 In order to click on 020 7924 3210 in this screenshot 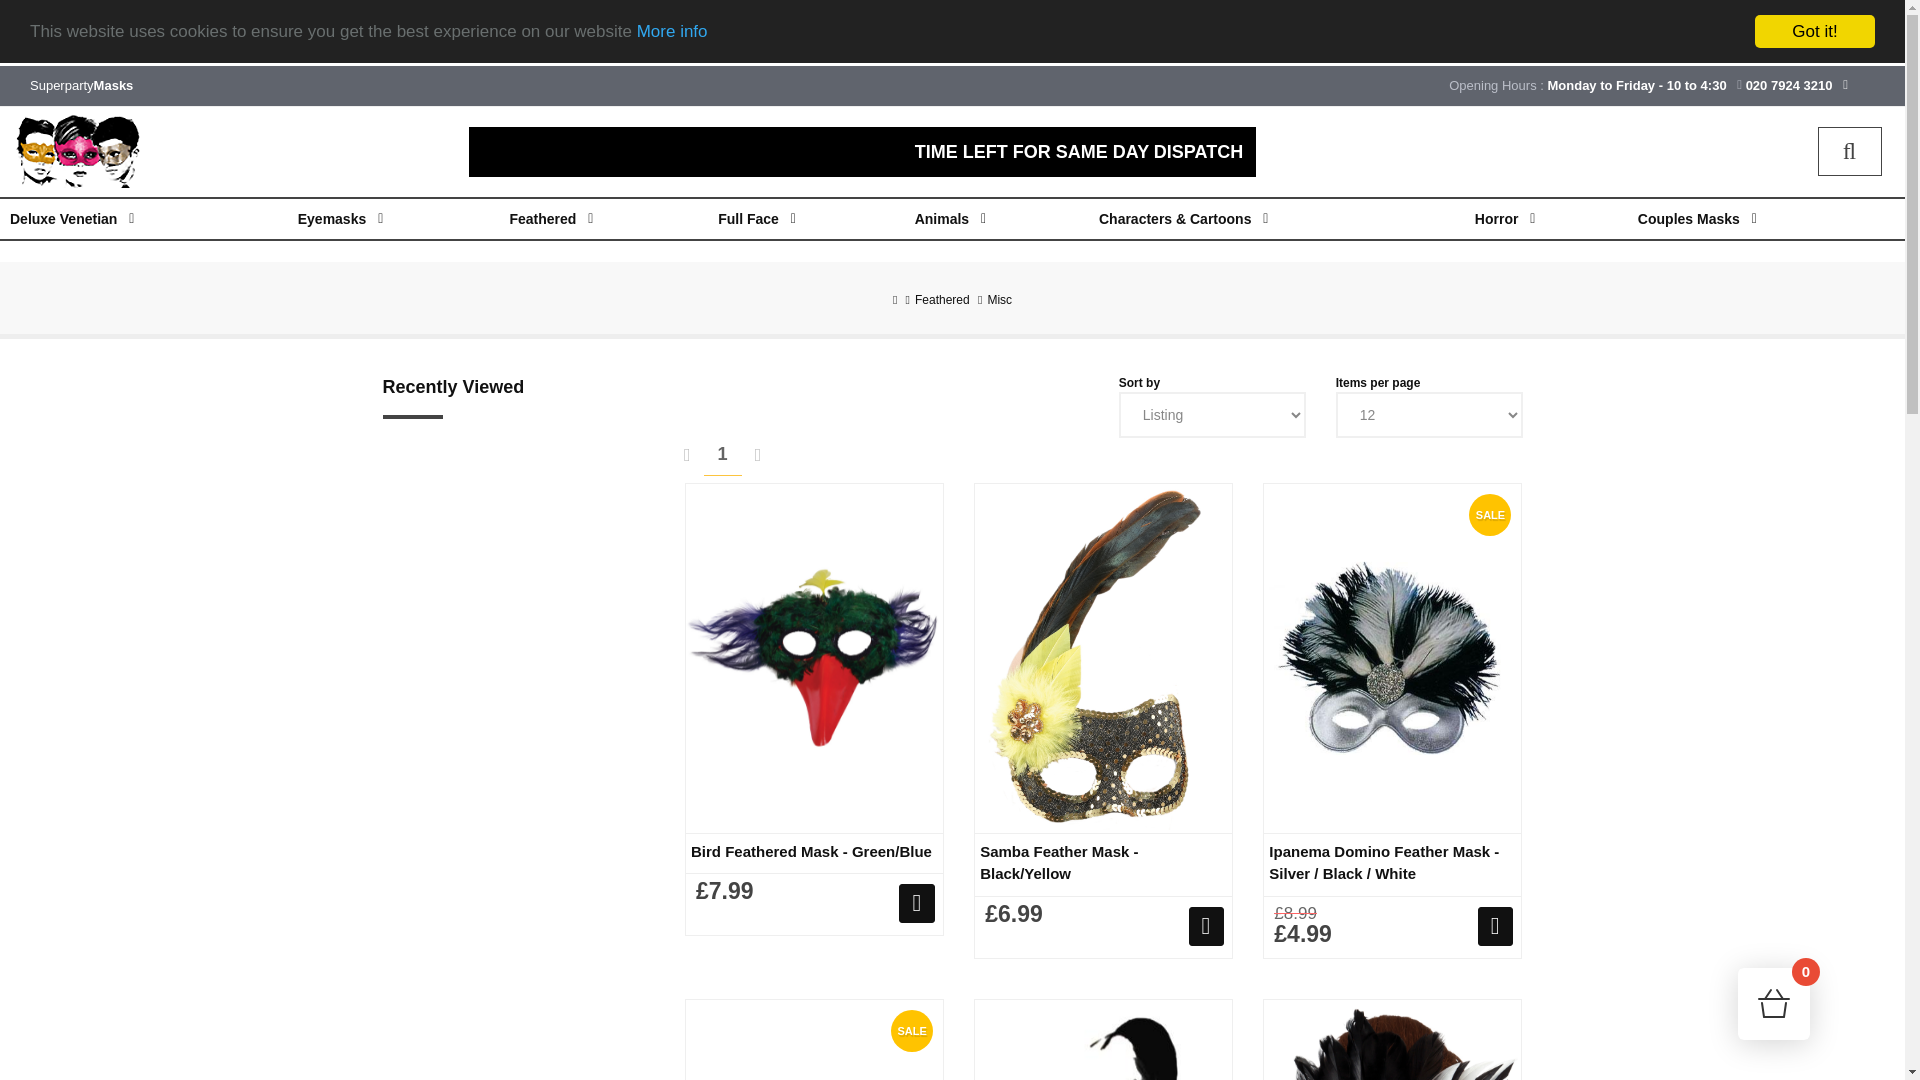, I will do `click(1789, 72)`.